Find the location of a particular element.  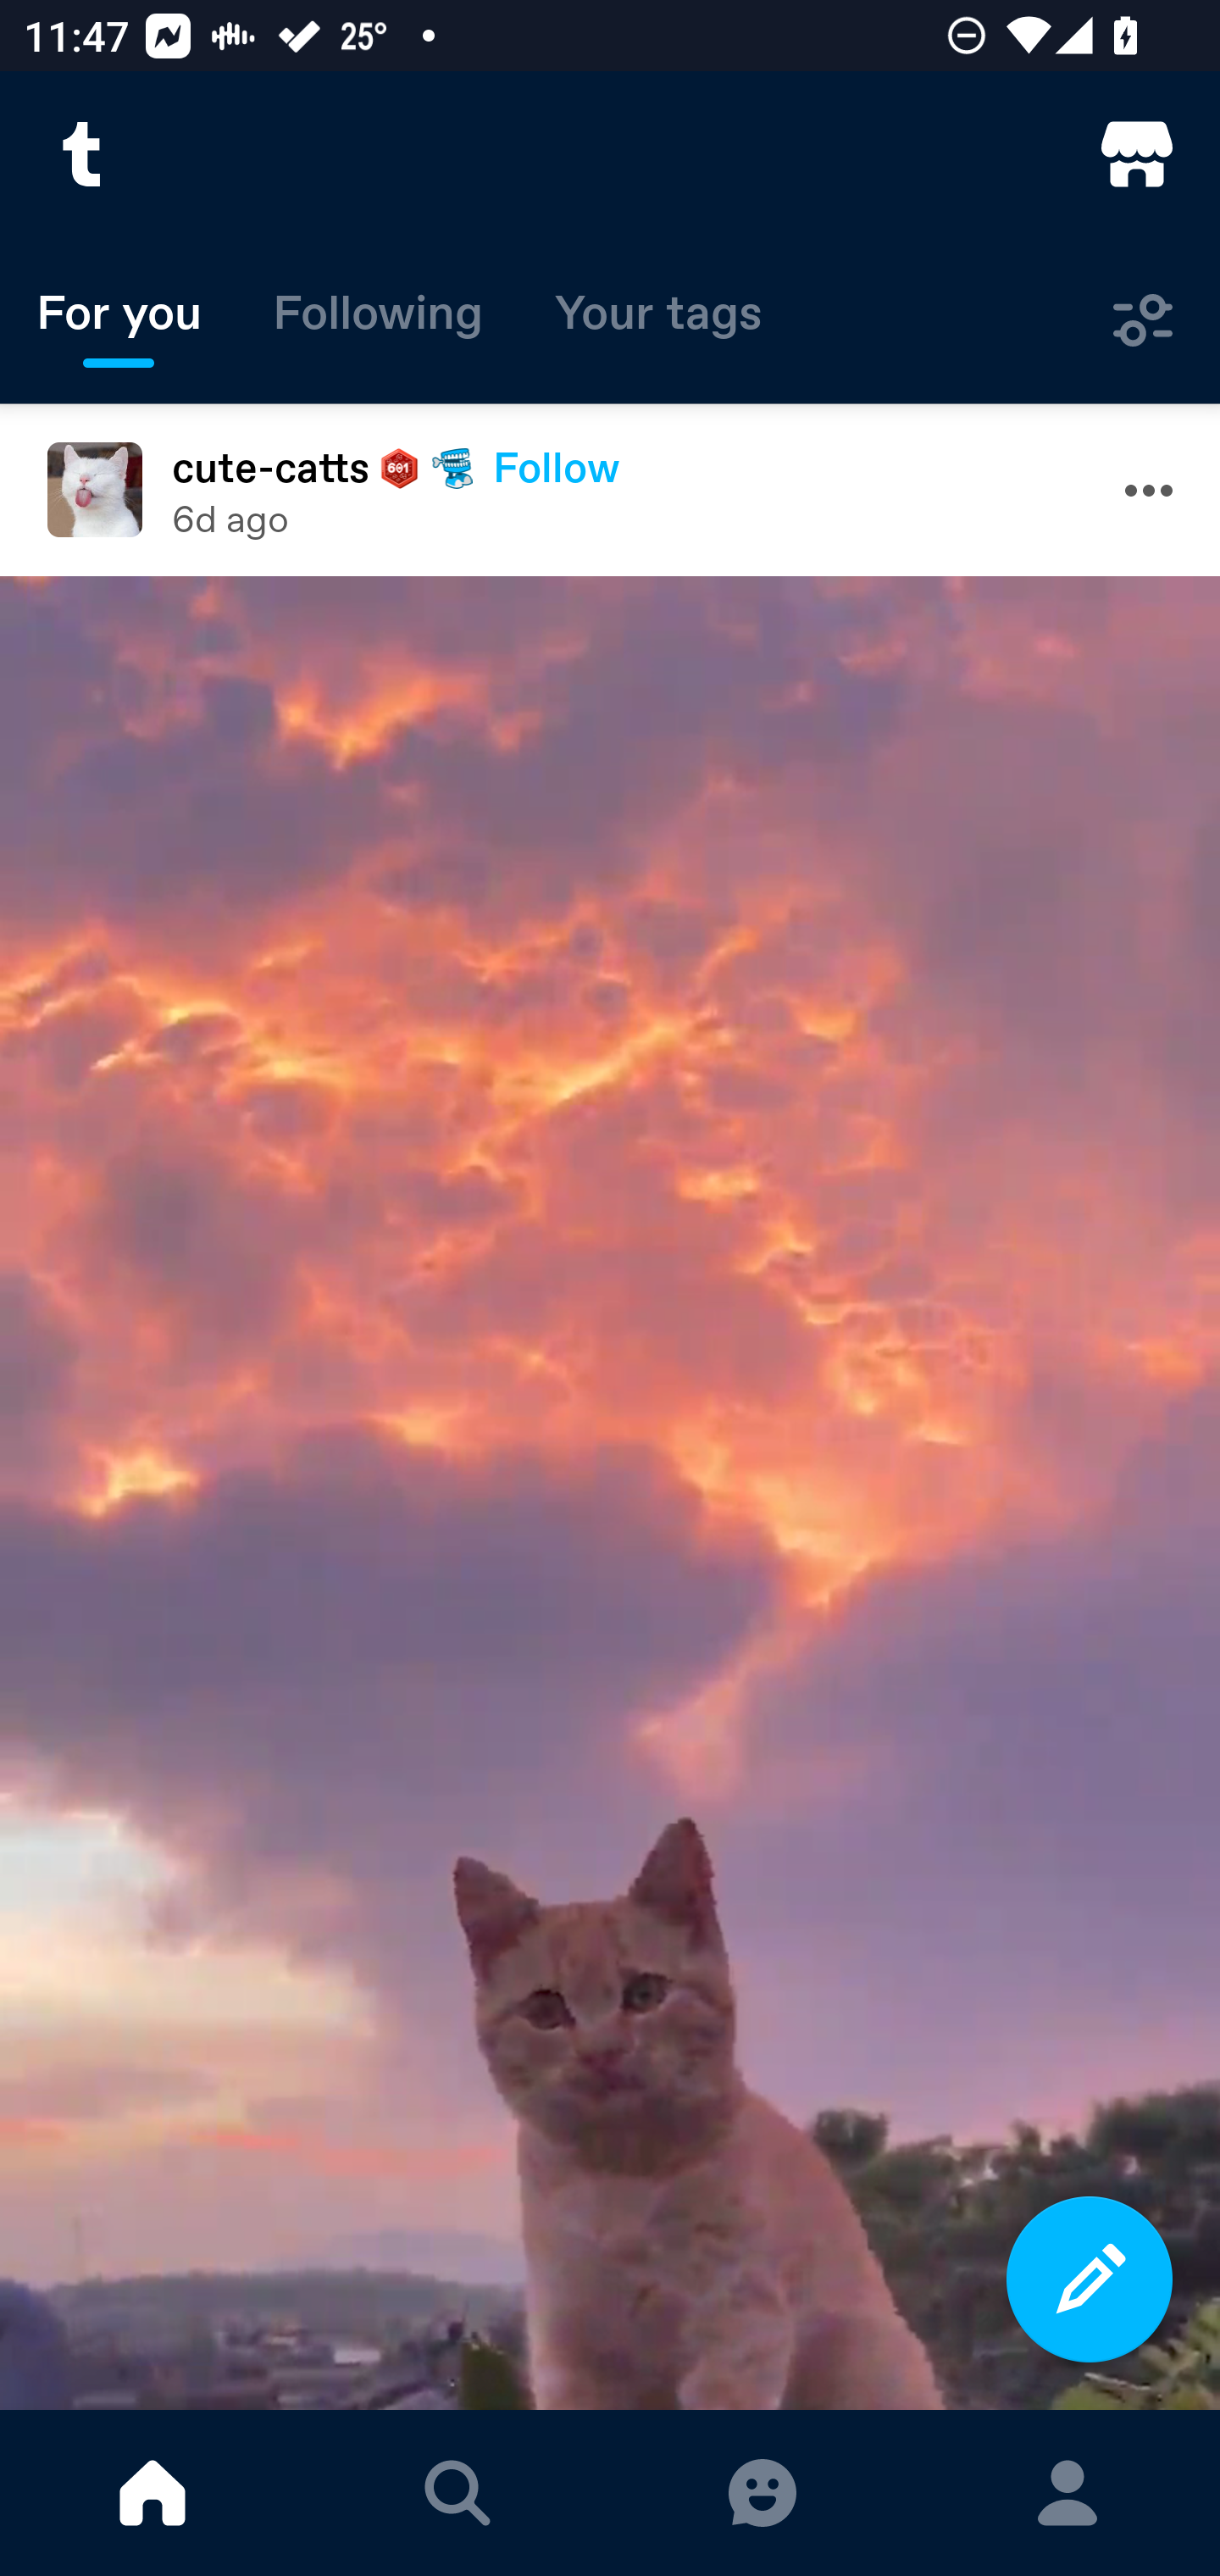

Tumblr is located at coordinates (83, 154).